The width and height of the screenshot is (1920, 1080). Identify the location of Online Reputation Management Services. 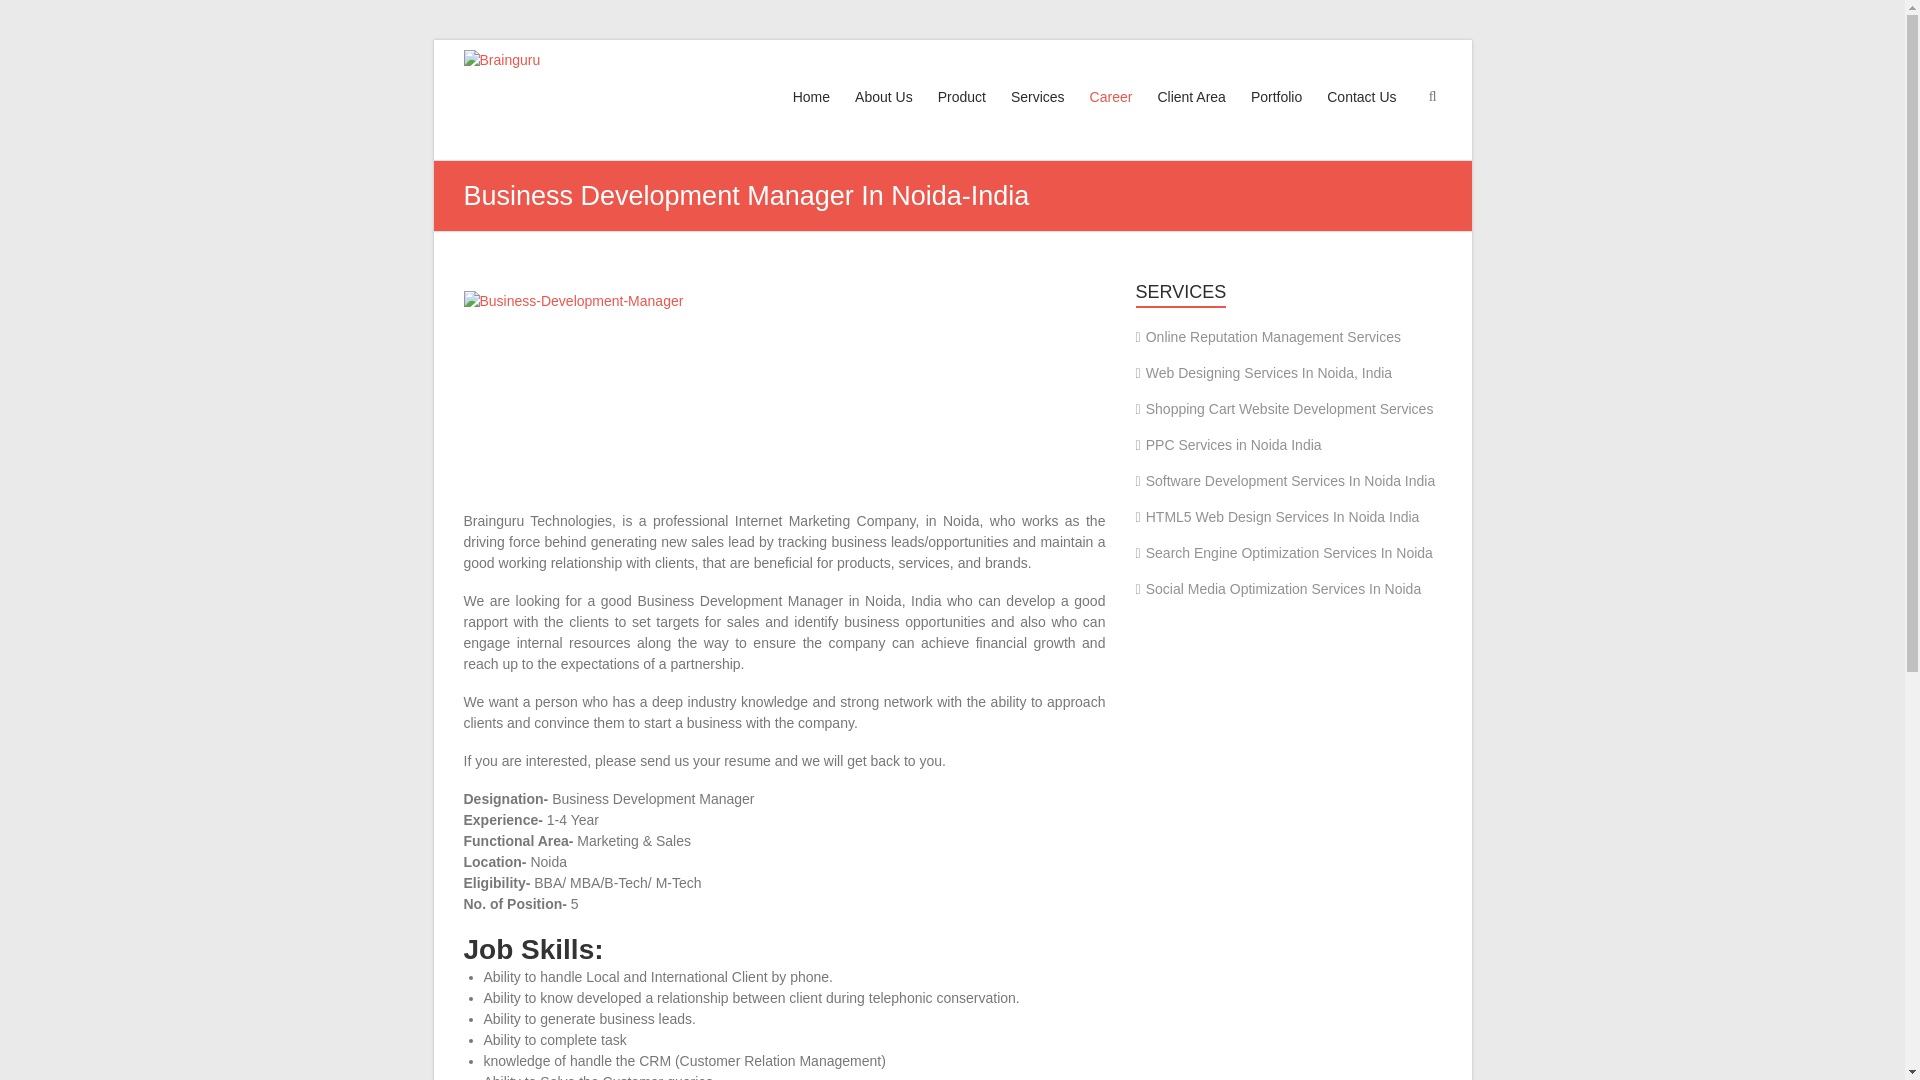
(1268, 336).